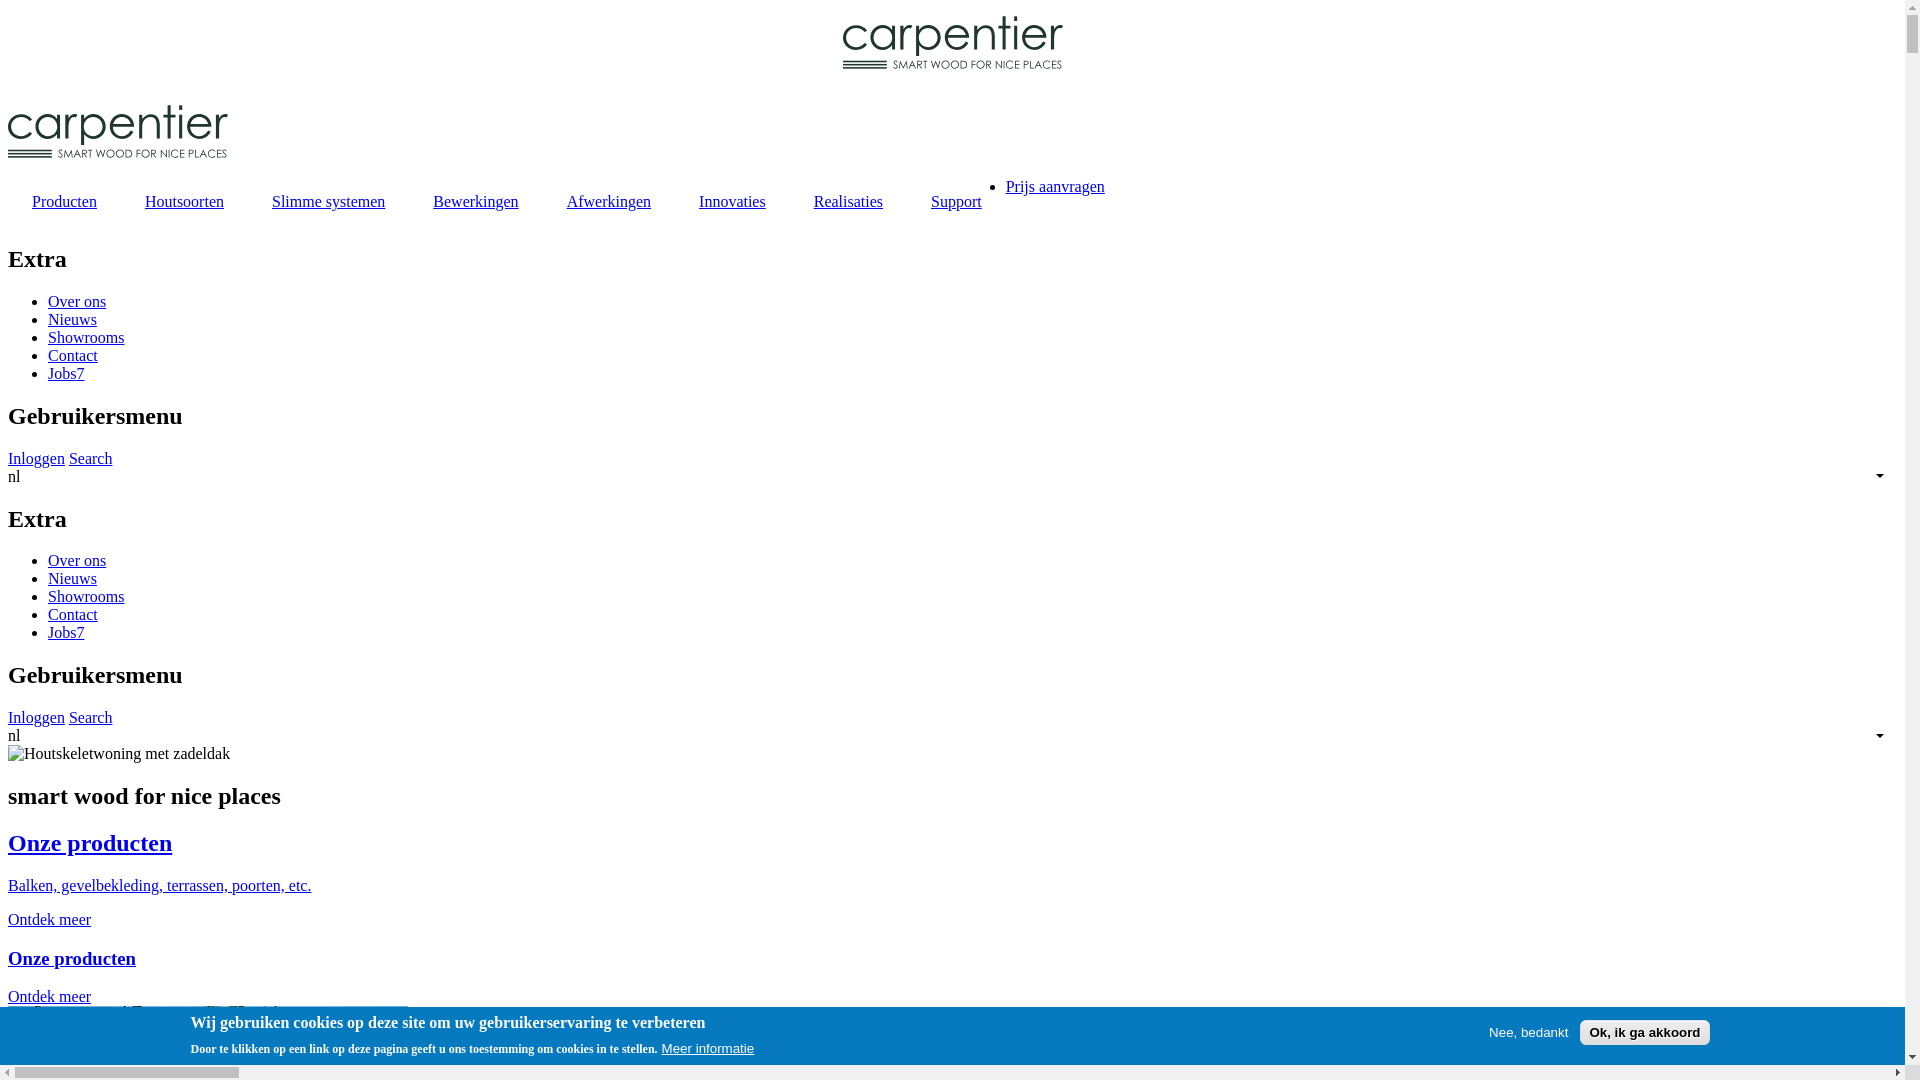 The image size is (1920, 1080). What do you see at coordinates (77, 560) in the screenshot?
I see `Over ons` at bounding box center [77, 560].